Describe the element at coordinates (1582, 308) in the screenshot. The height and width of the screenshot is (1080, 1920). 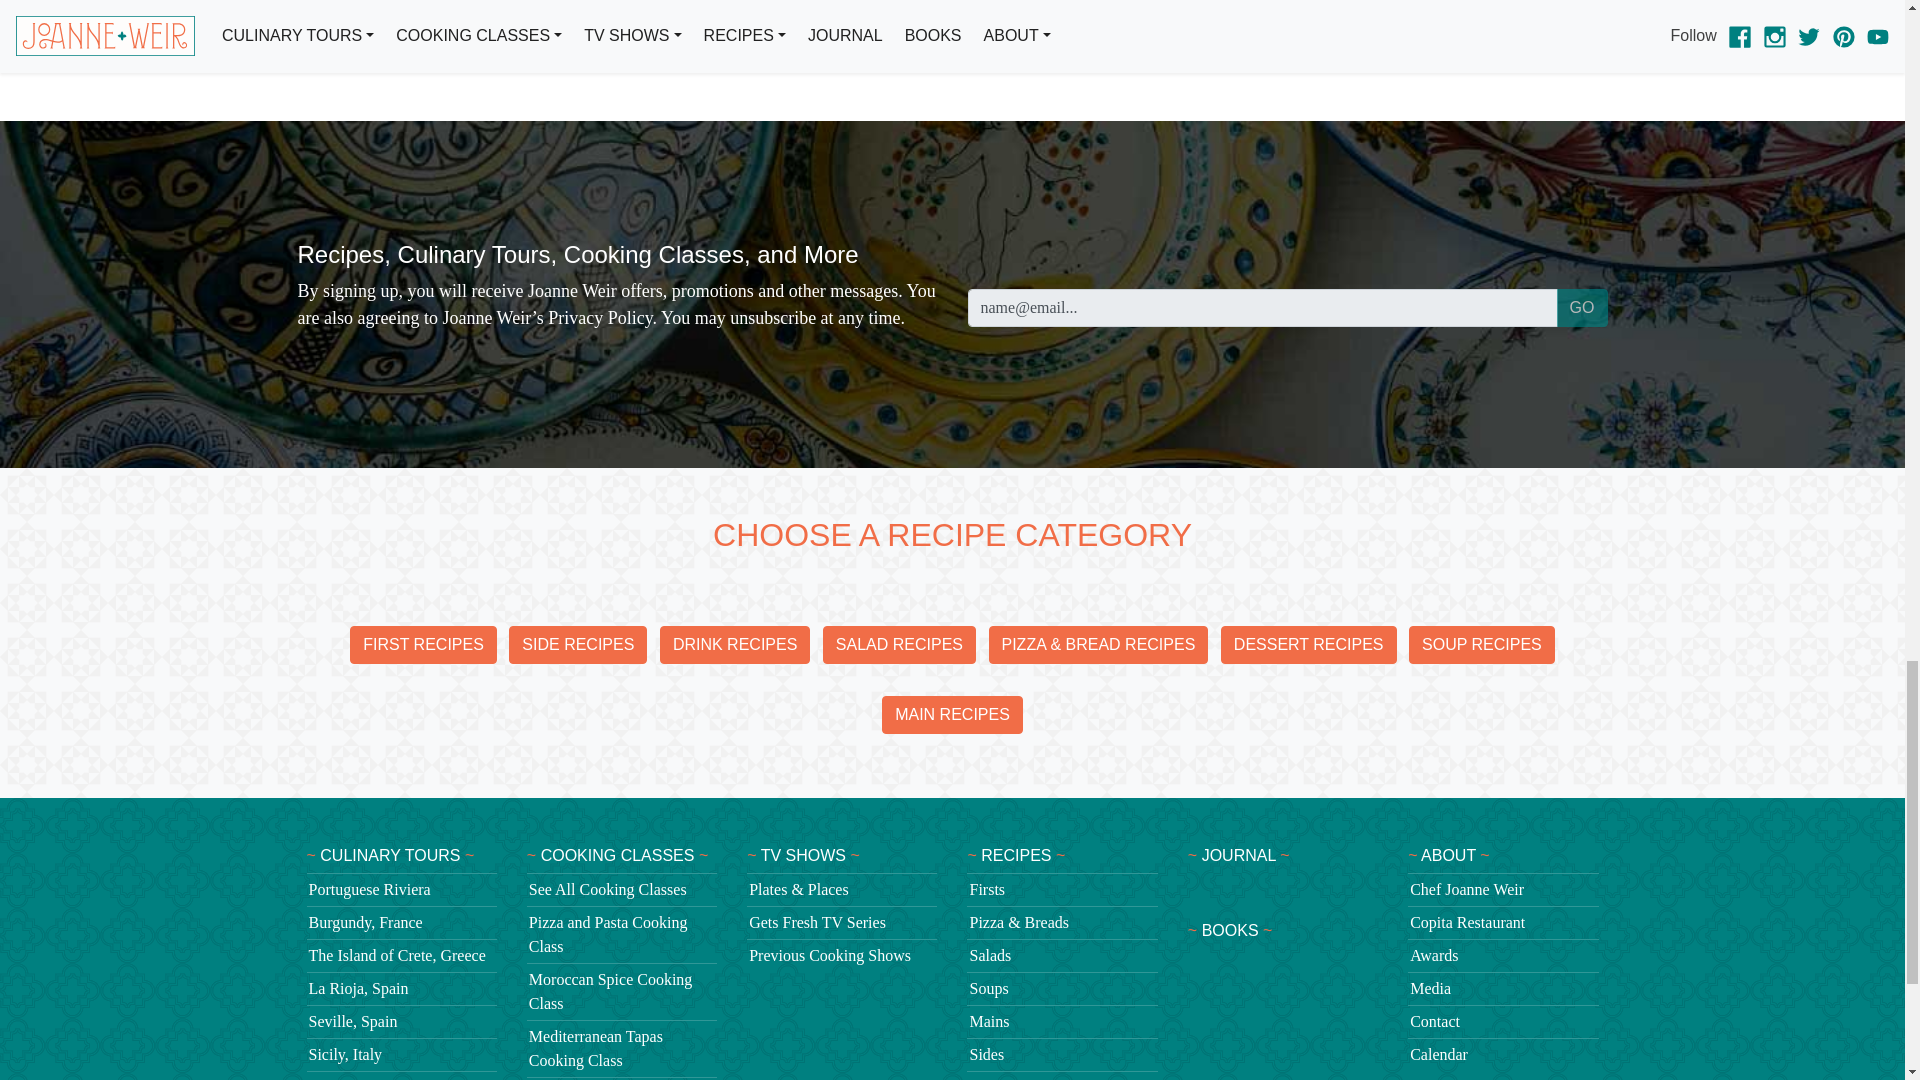
I see `Go` at that location.